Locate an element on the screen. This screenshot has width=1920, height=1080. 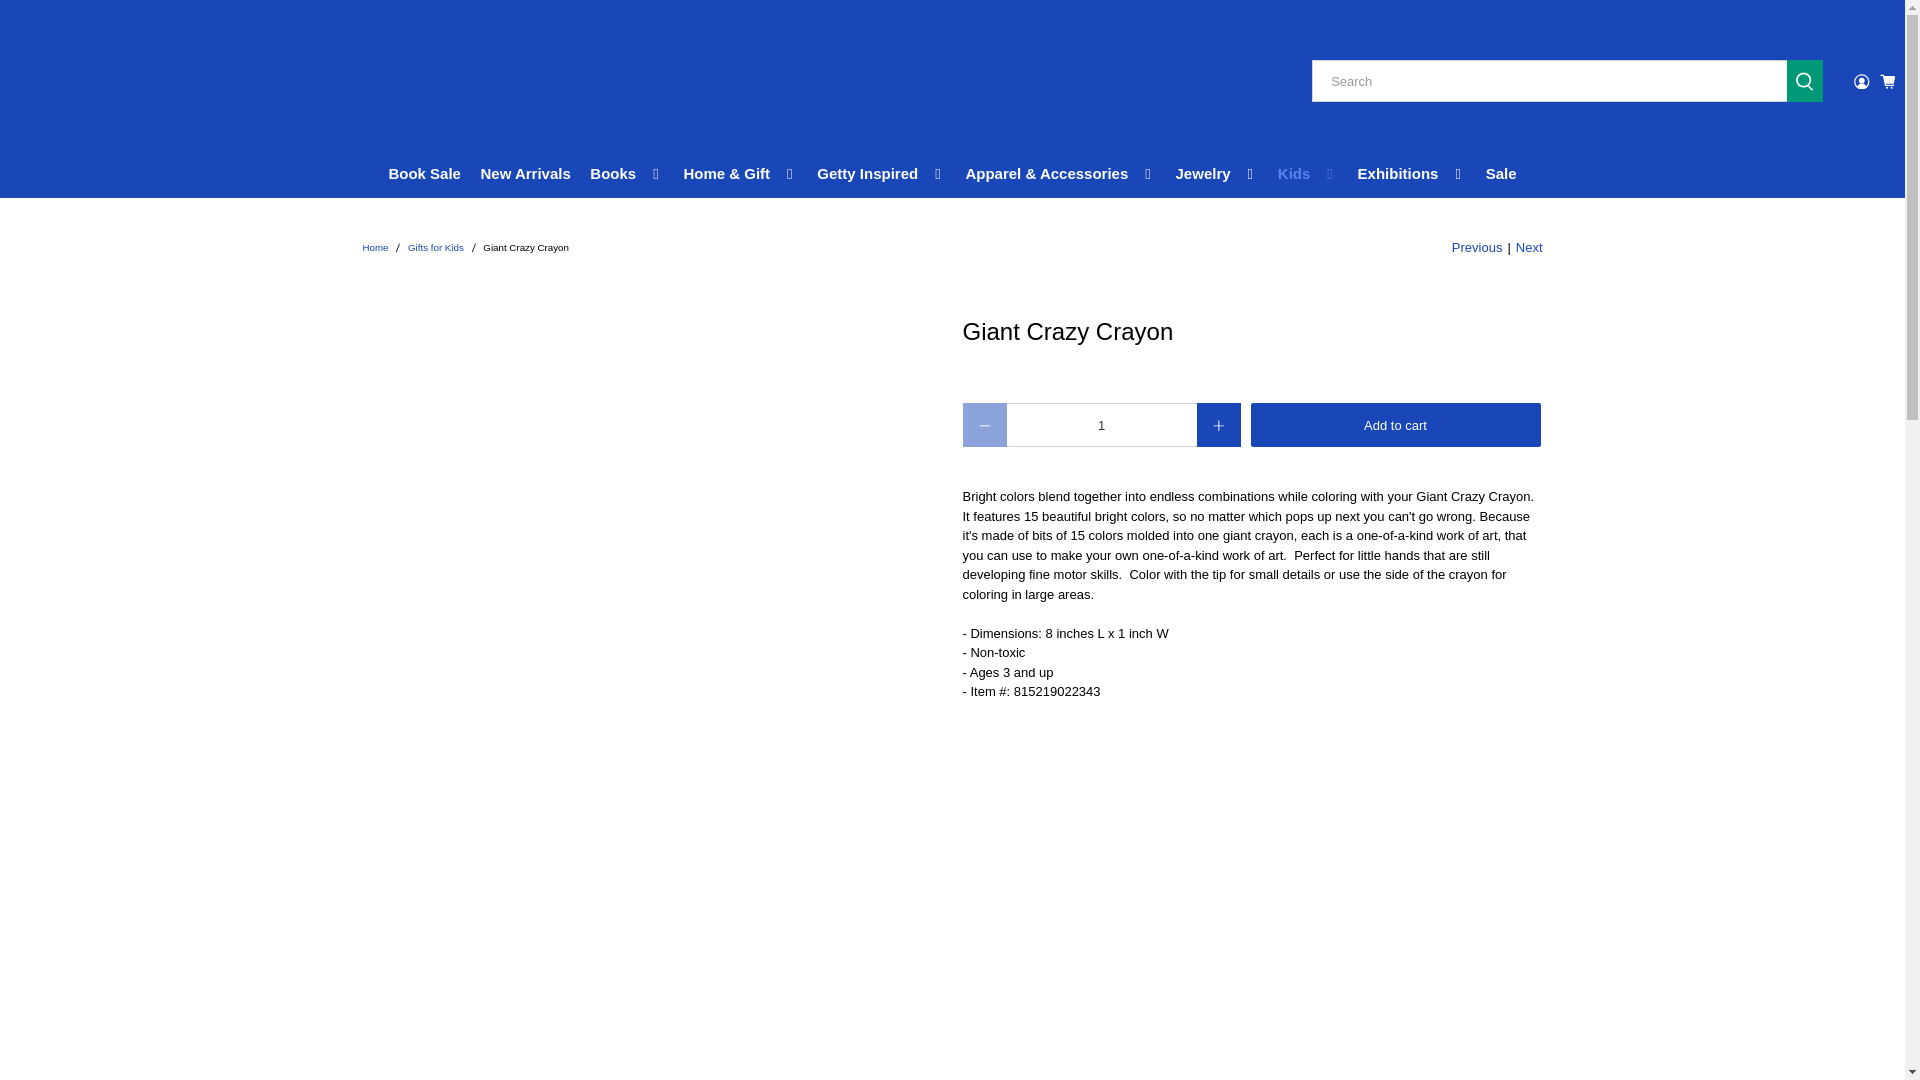
New Arrivals is located at coordinates (526, 174).